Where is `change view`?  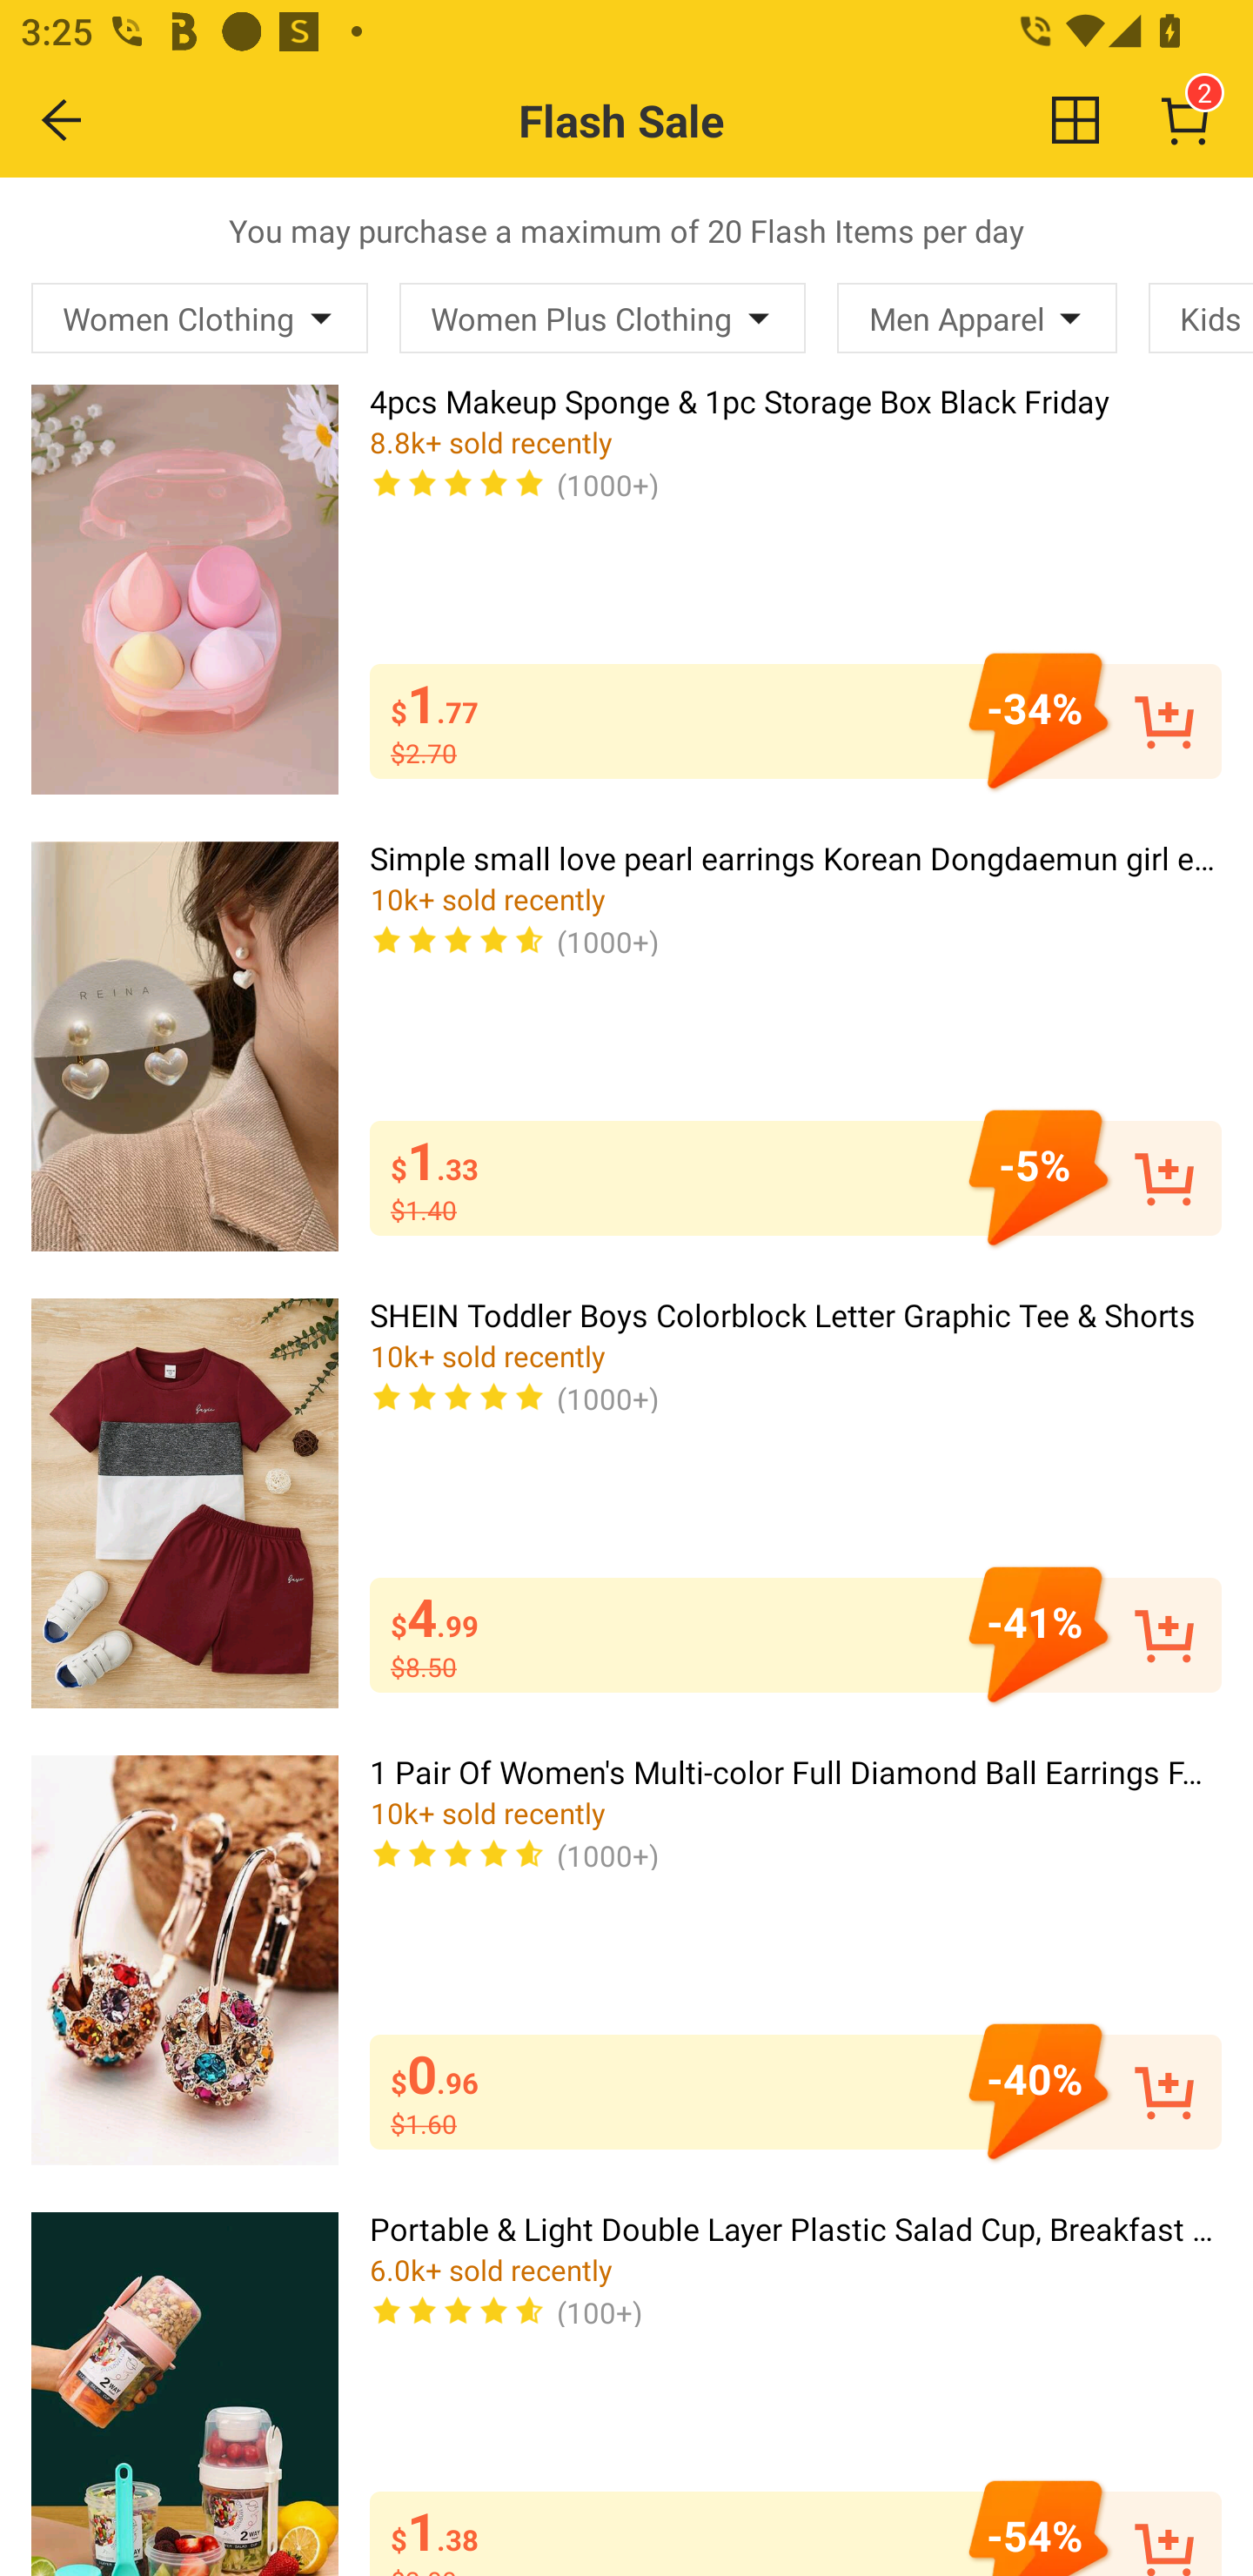 change view is located at coordinates (1075, 119).